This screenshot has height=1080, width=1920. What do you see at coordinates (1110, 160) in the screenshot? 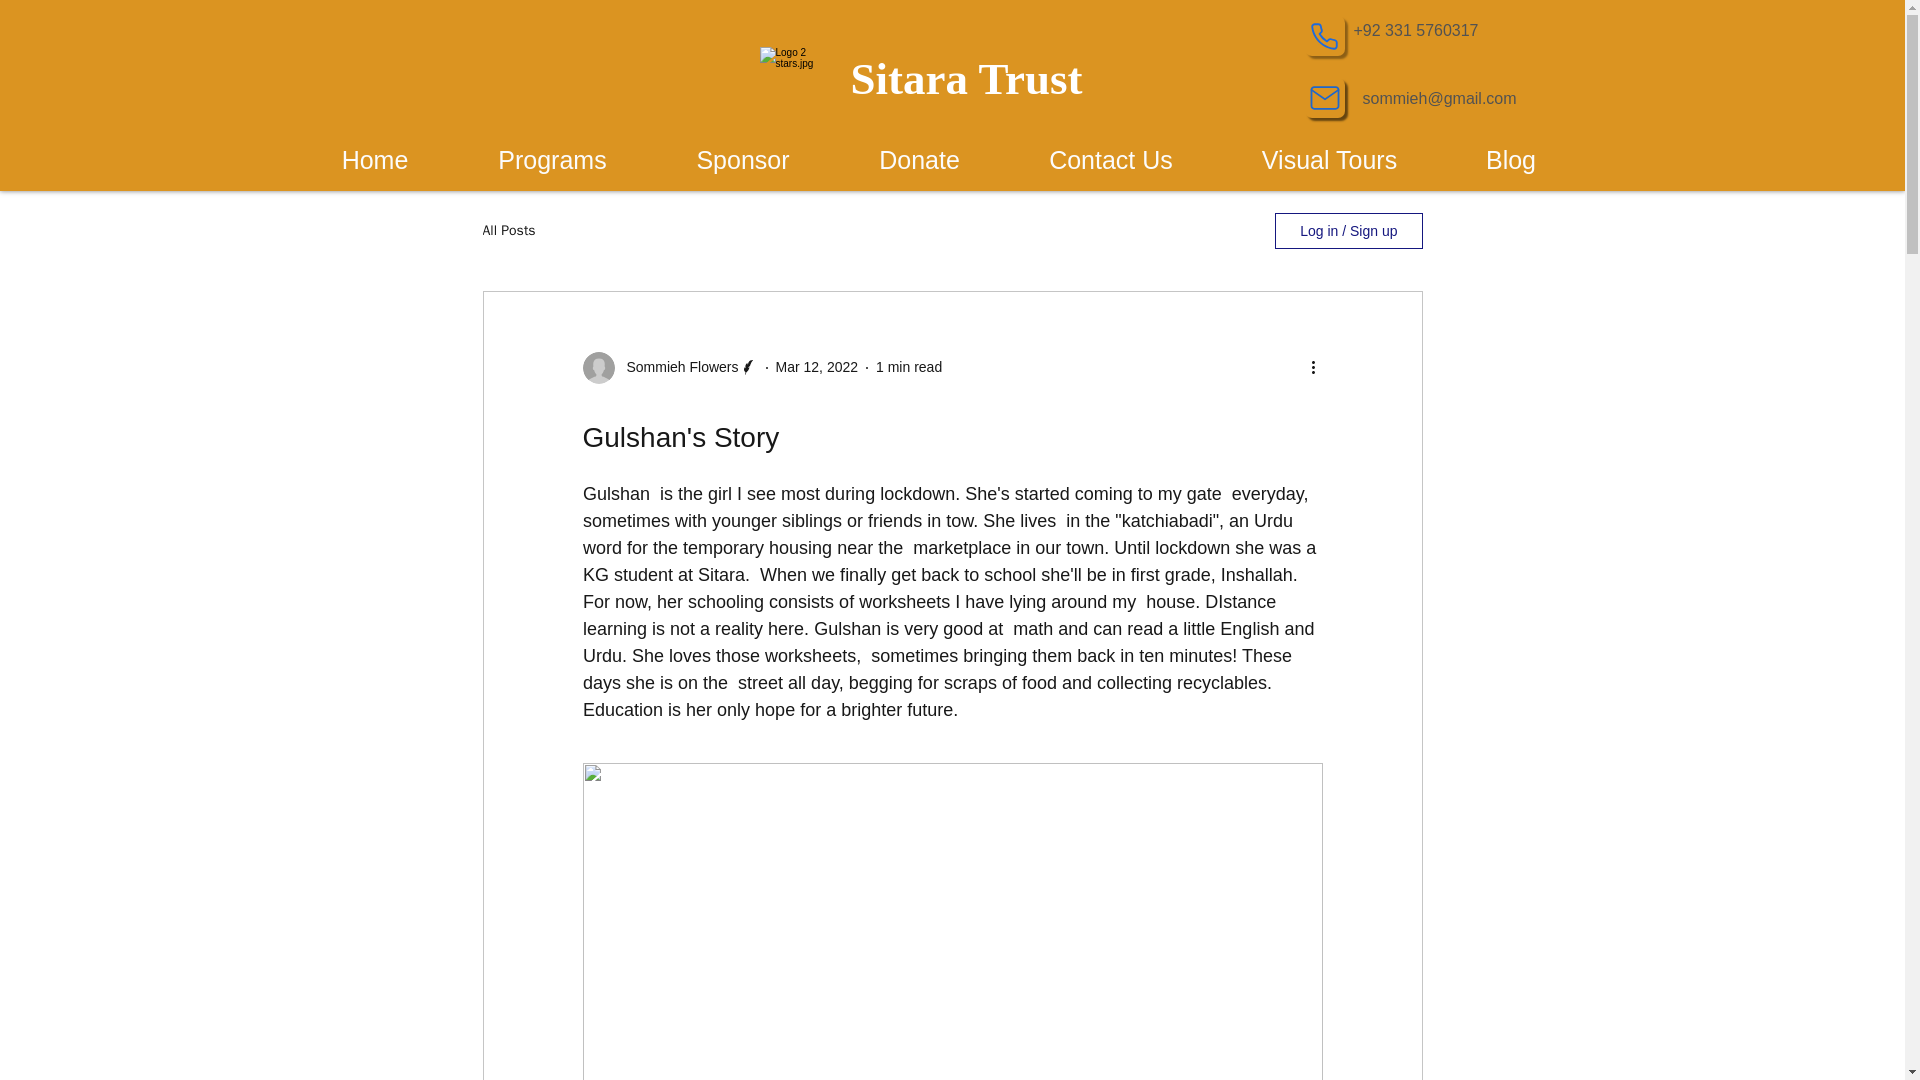
I see `Contact Us` at bounding box center [1110, 160].